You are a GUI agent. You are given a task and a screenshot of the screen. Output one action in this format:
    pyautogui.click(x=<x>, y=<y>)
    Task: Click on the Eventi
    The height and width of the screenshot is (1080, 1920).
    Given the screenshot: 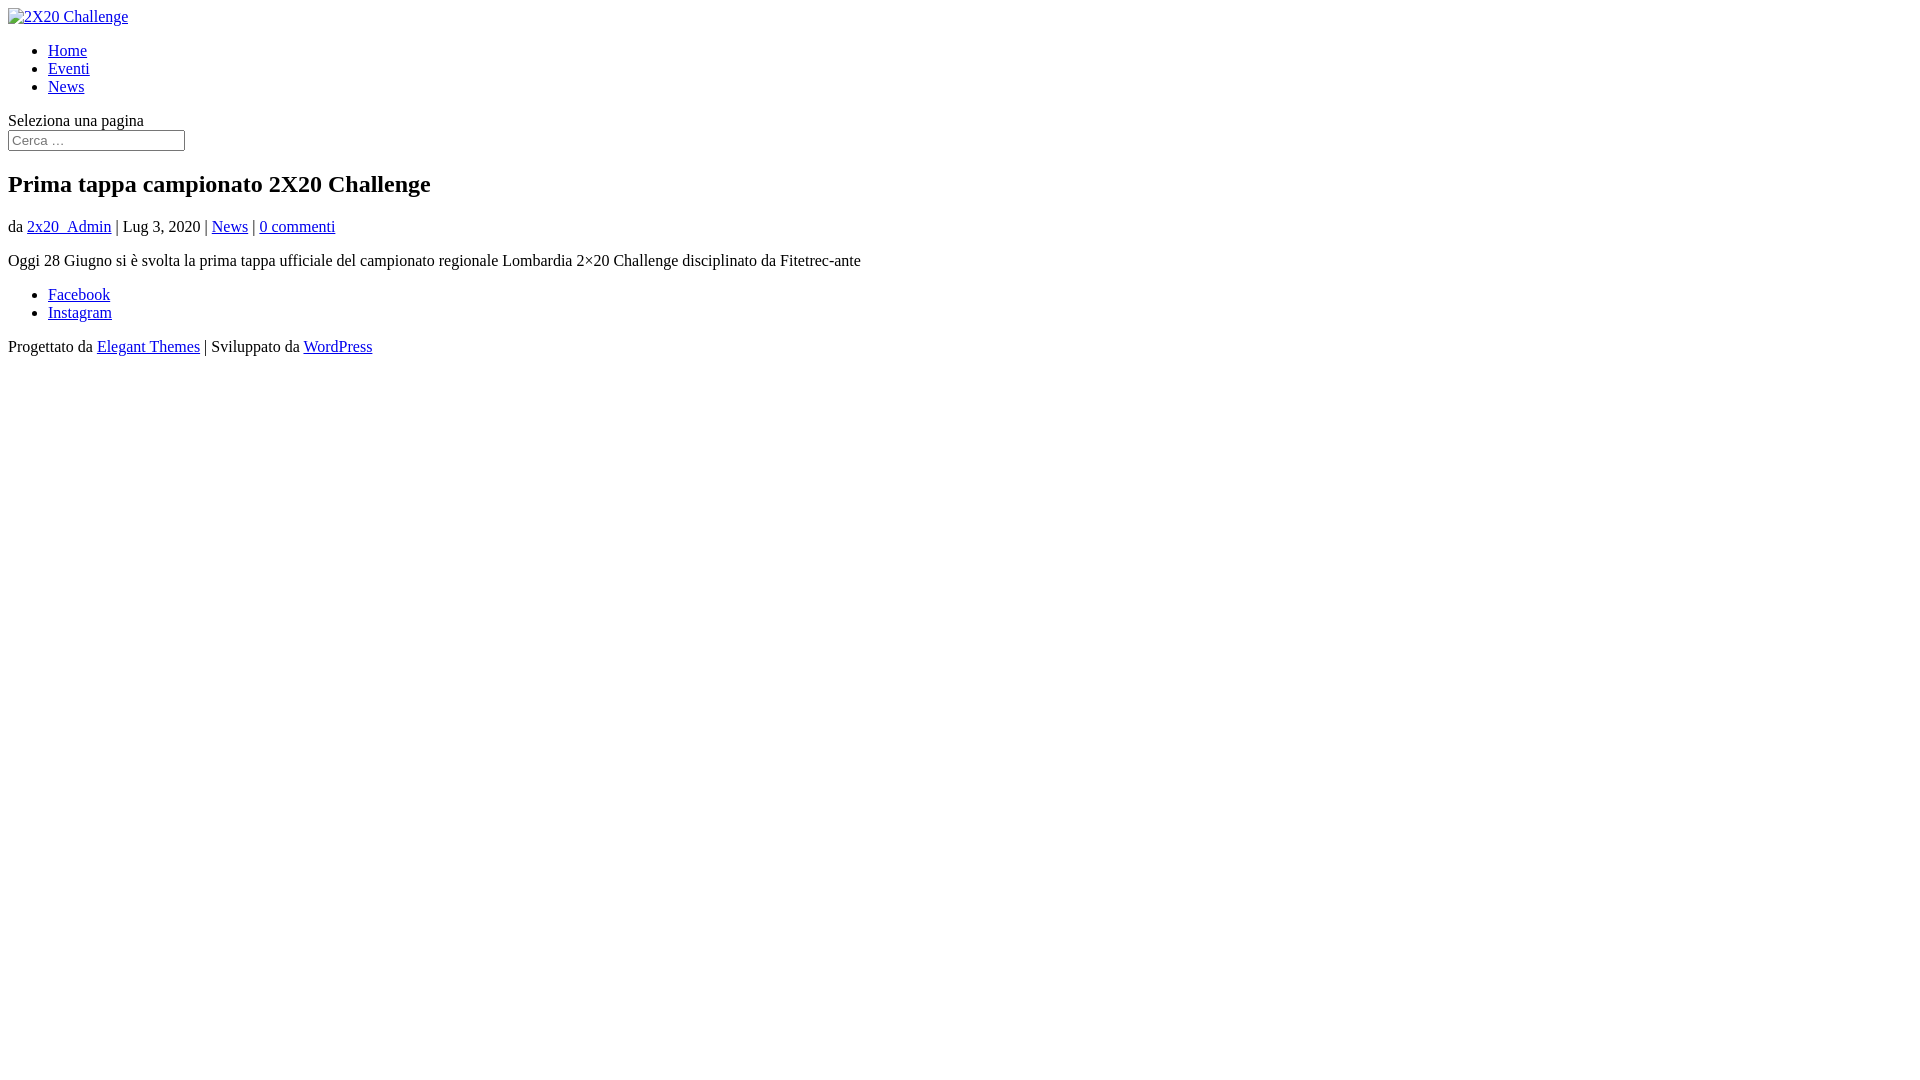 What is the action you would take?
    pyautogui.click(x=69, y=68)
    